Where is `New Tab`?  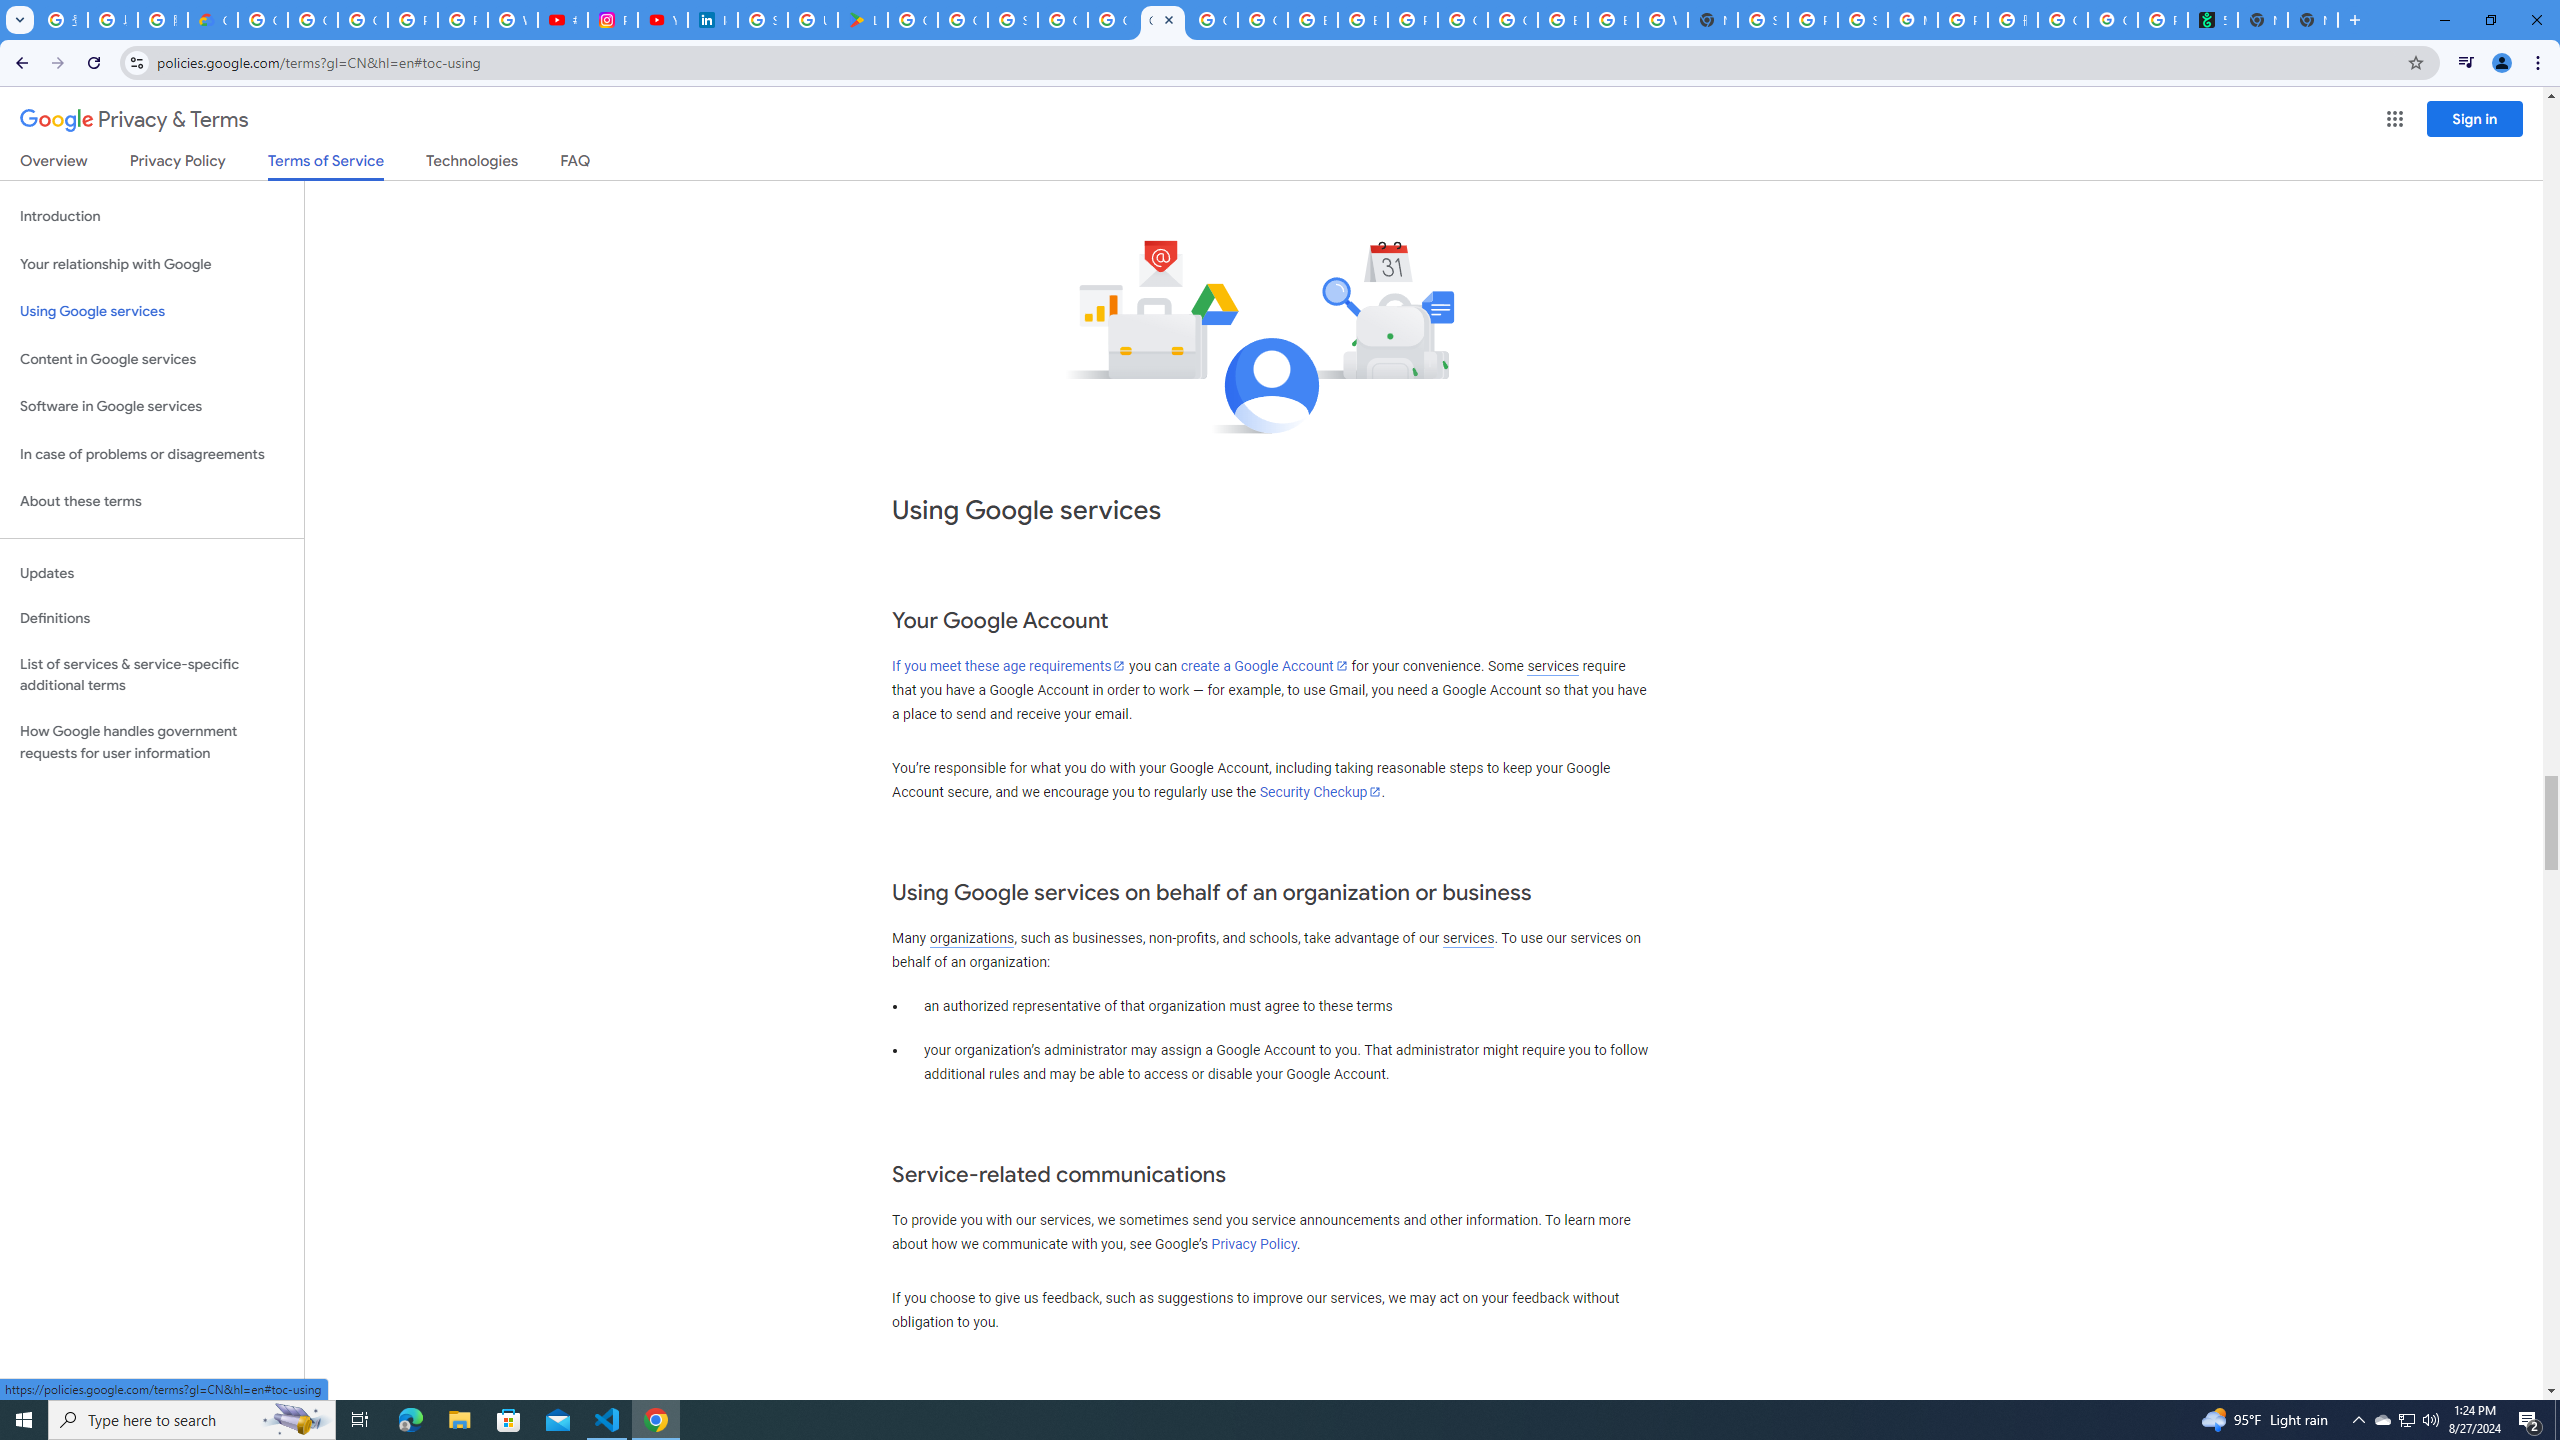 New Tab is located at coordinates (2312, 20).